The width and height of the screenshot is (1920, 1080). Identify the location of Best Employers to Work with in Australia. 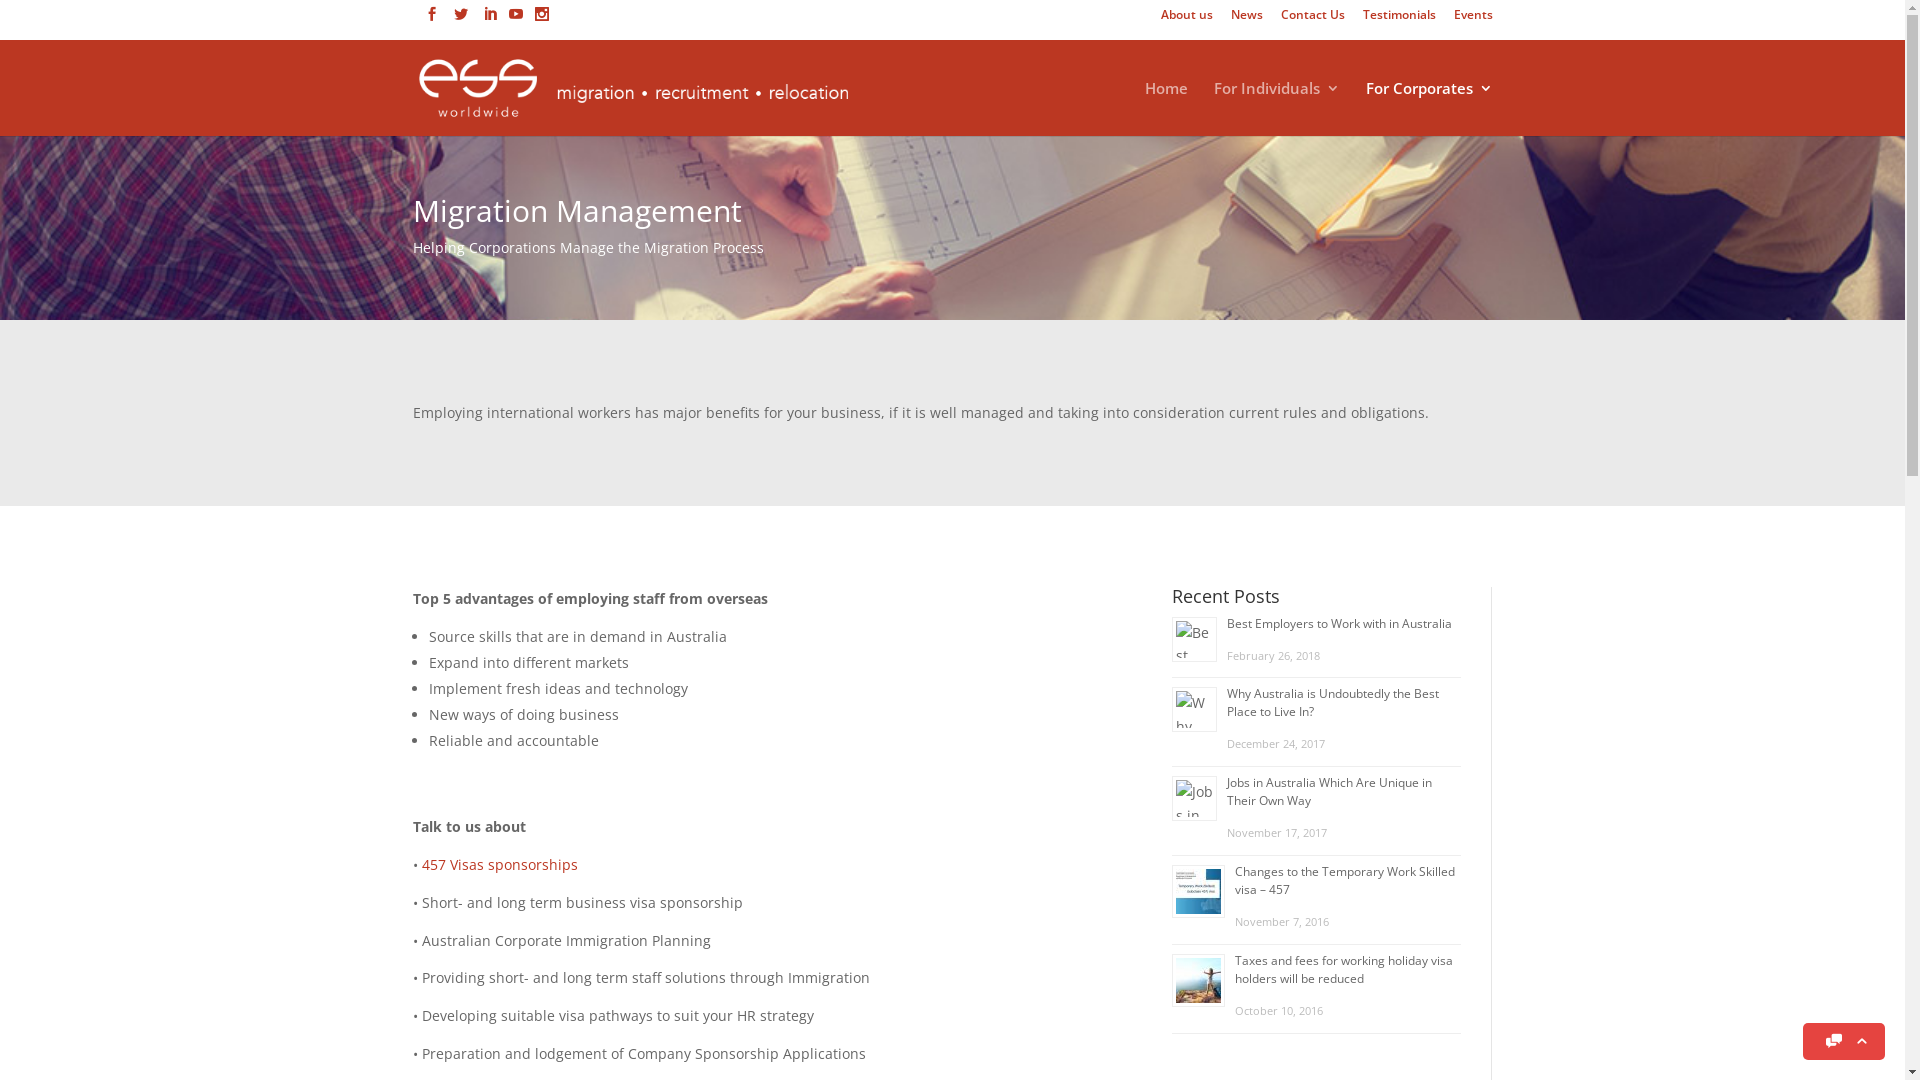
(1340, 624).